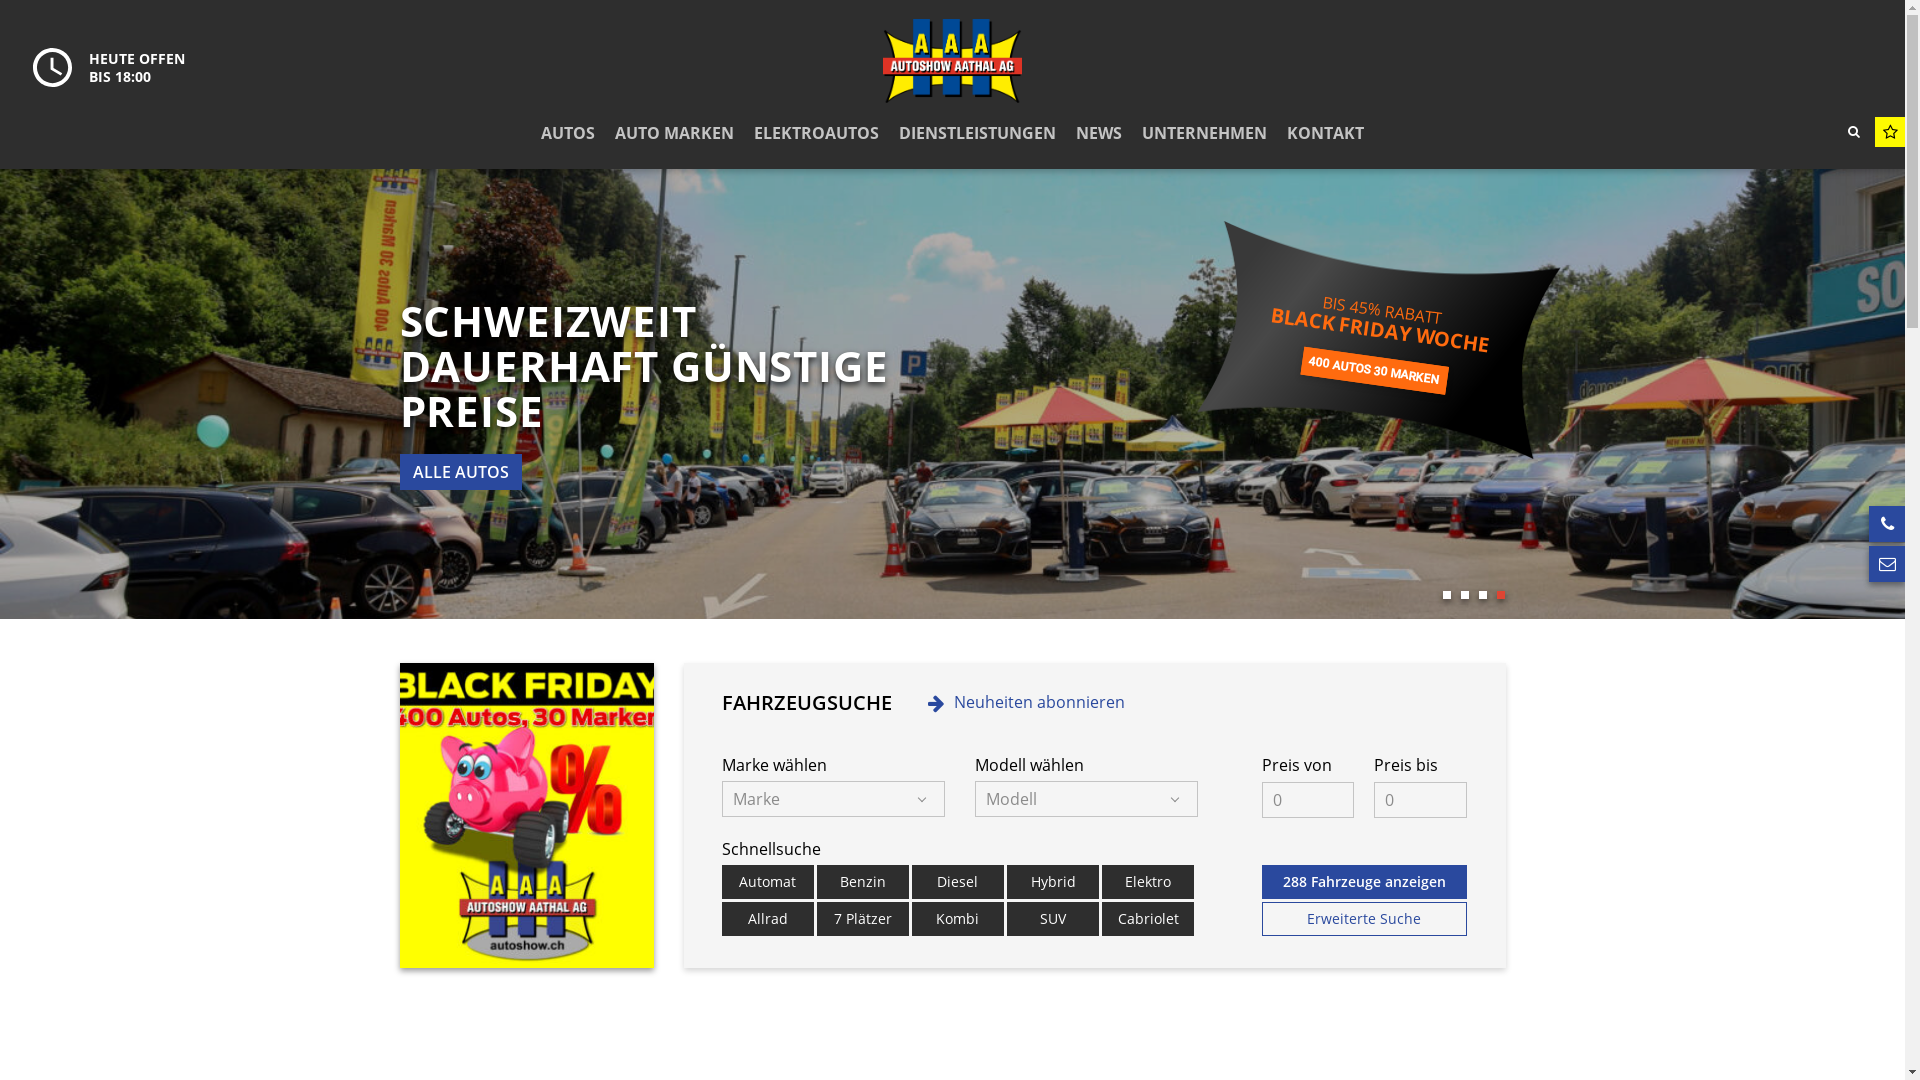  What do you see at coordinates (1446, 595) in the screenshot?
I see `1` at bounding box center [1446, 595].